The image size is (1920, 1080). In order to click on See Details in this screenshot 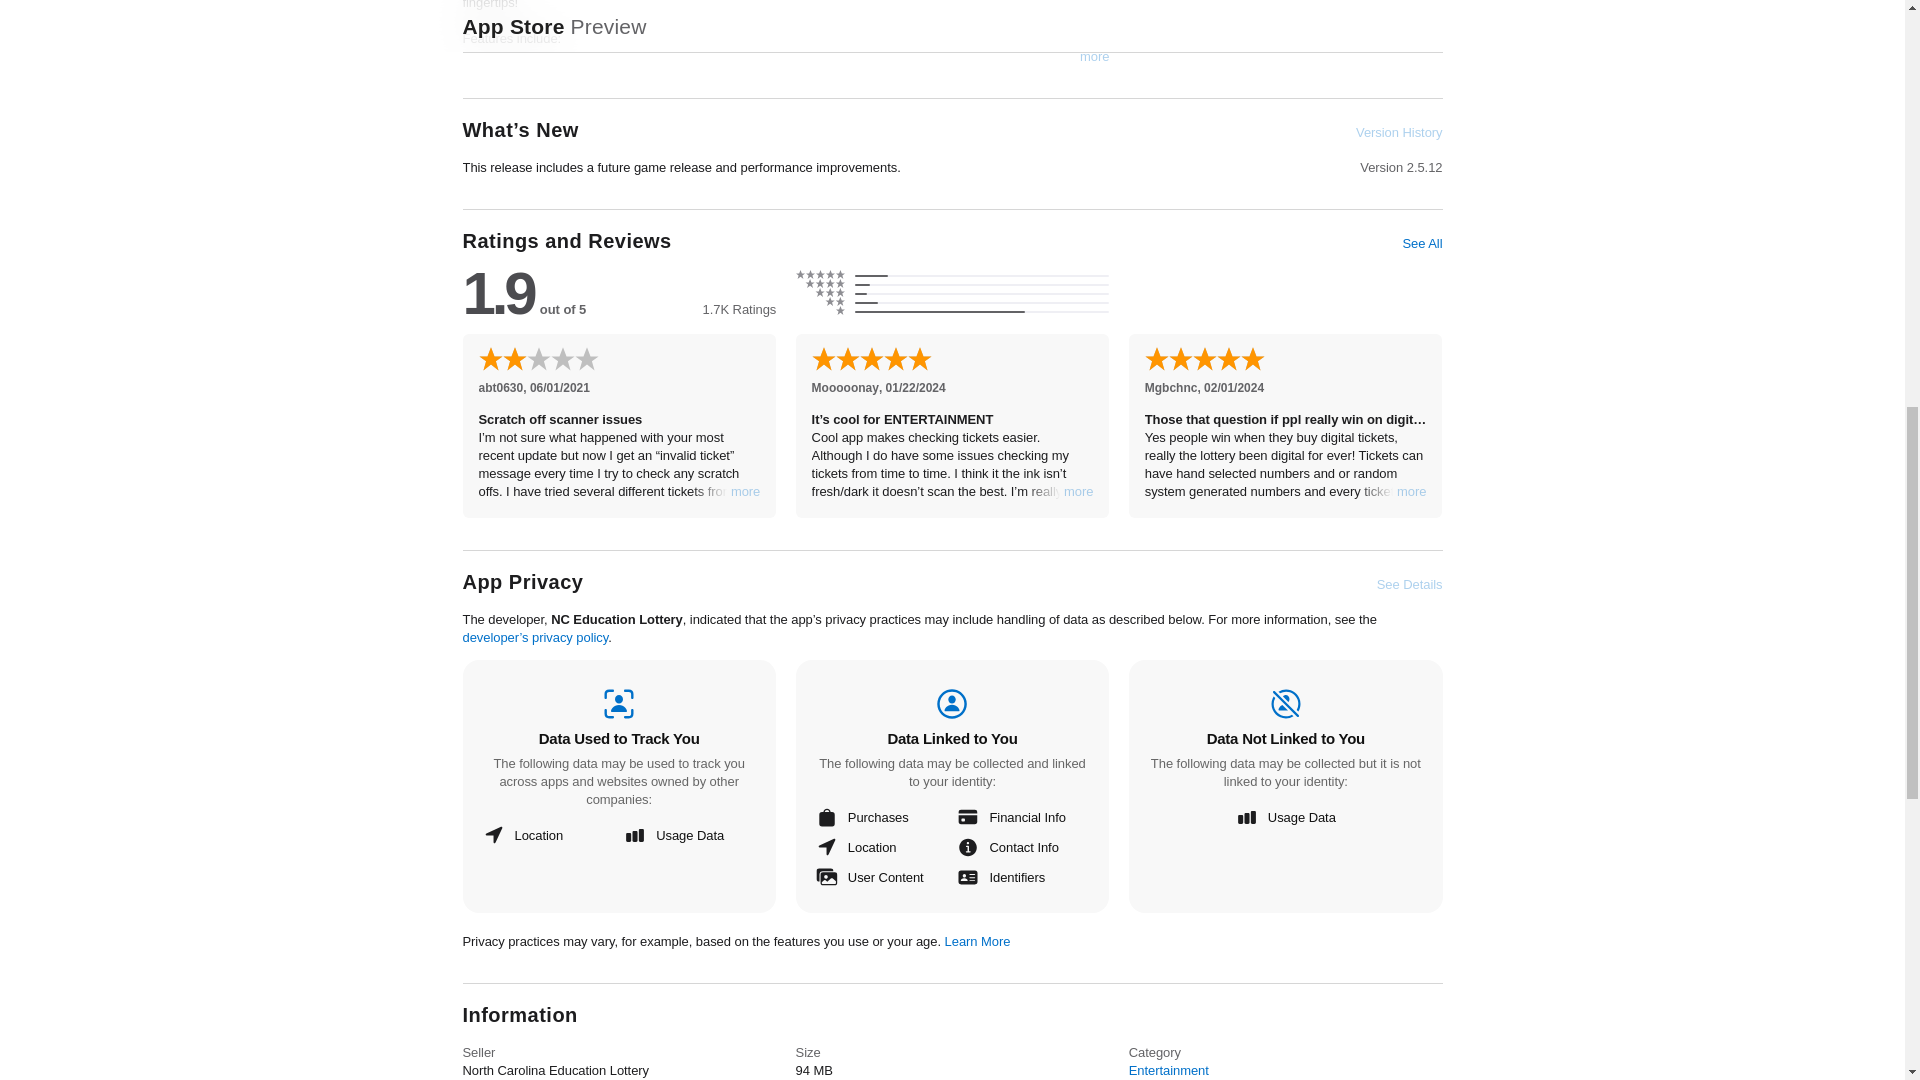, I will do `click(1410, 584)`.